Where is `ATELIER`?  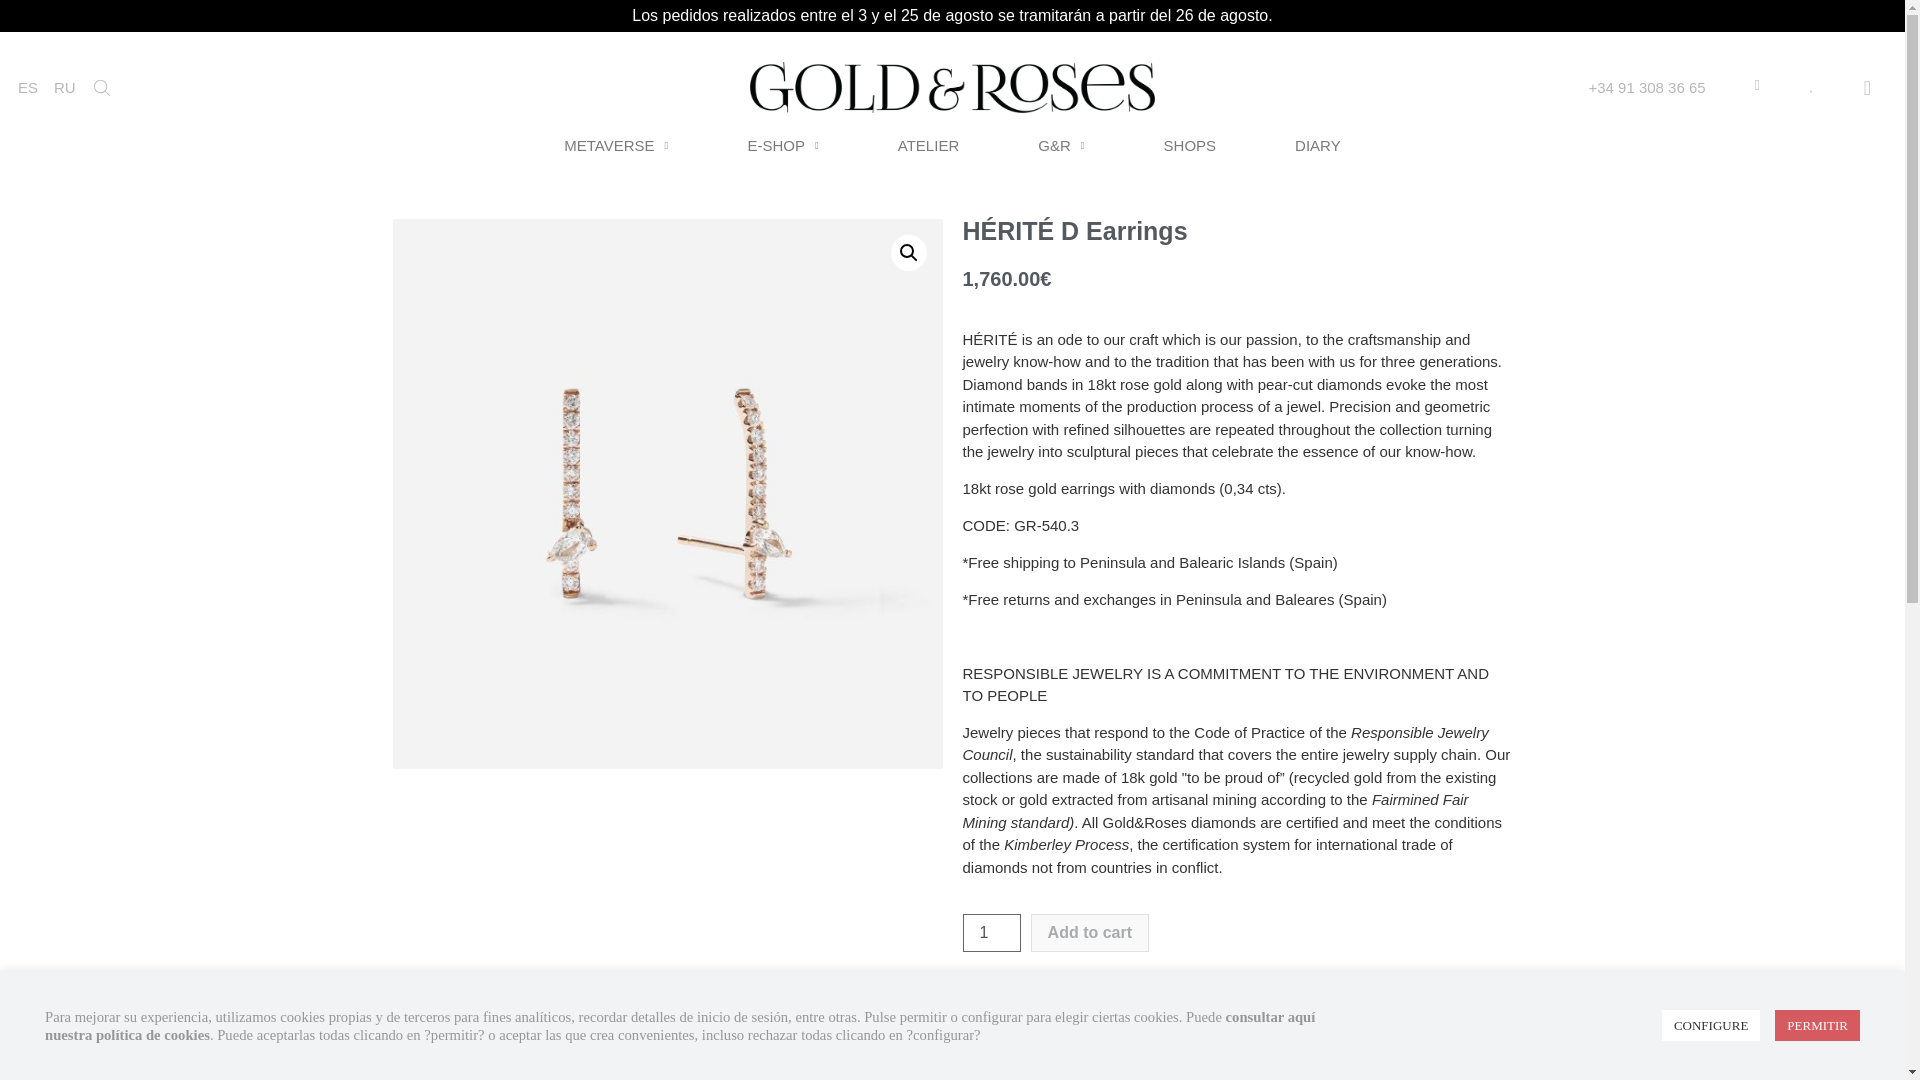 ATELIER is located at coordinates (928, 146).